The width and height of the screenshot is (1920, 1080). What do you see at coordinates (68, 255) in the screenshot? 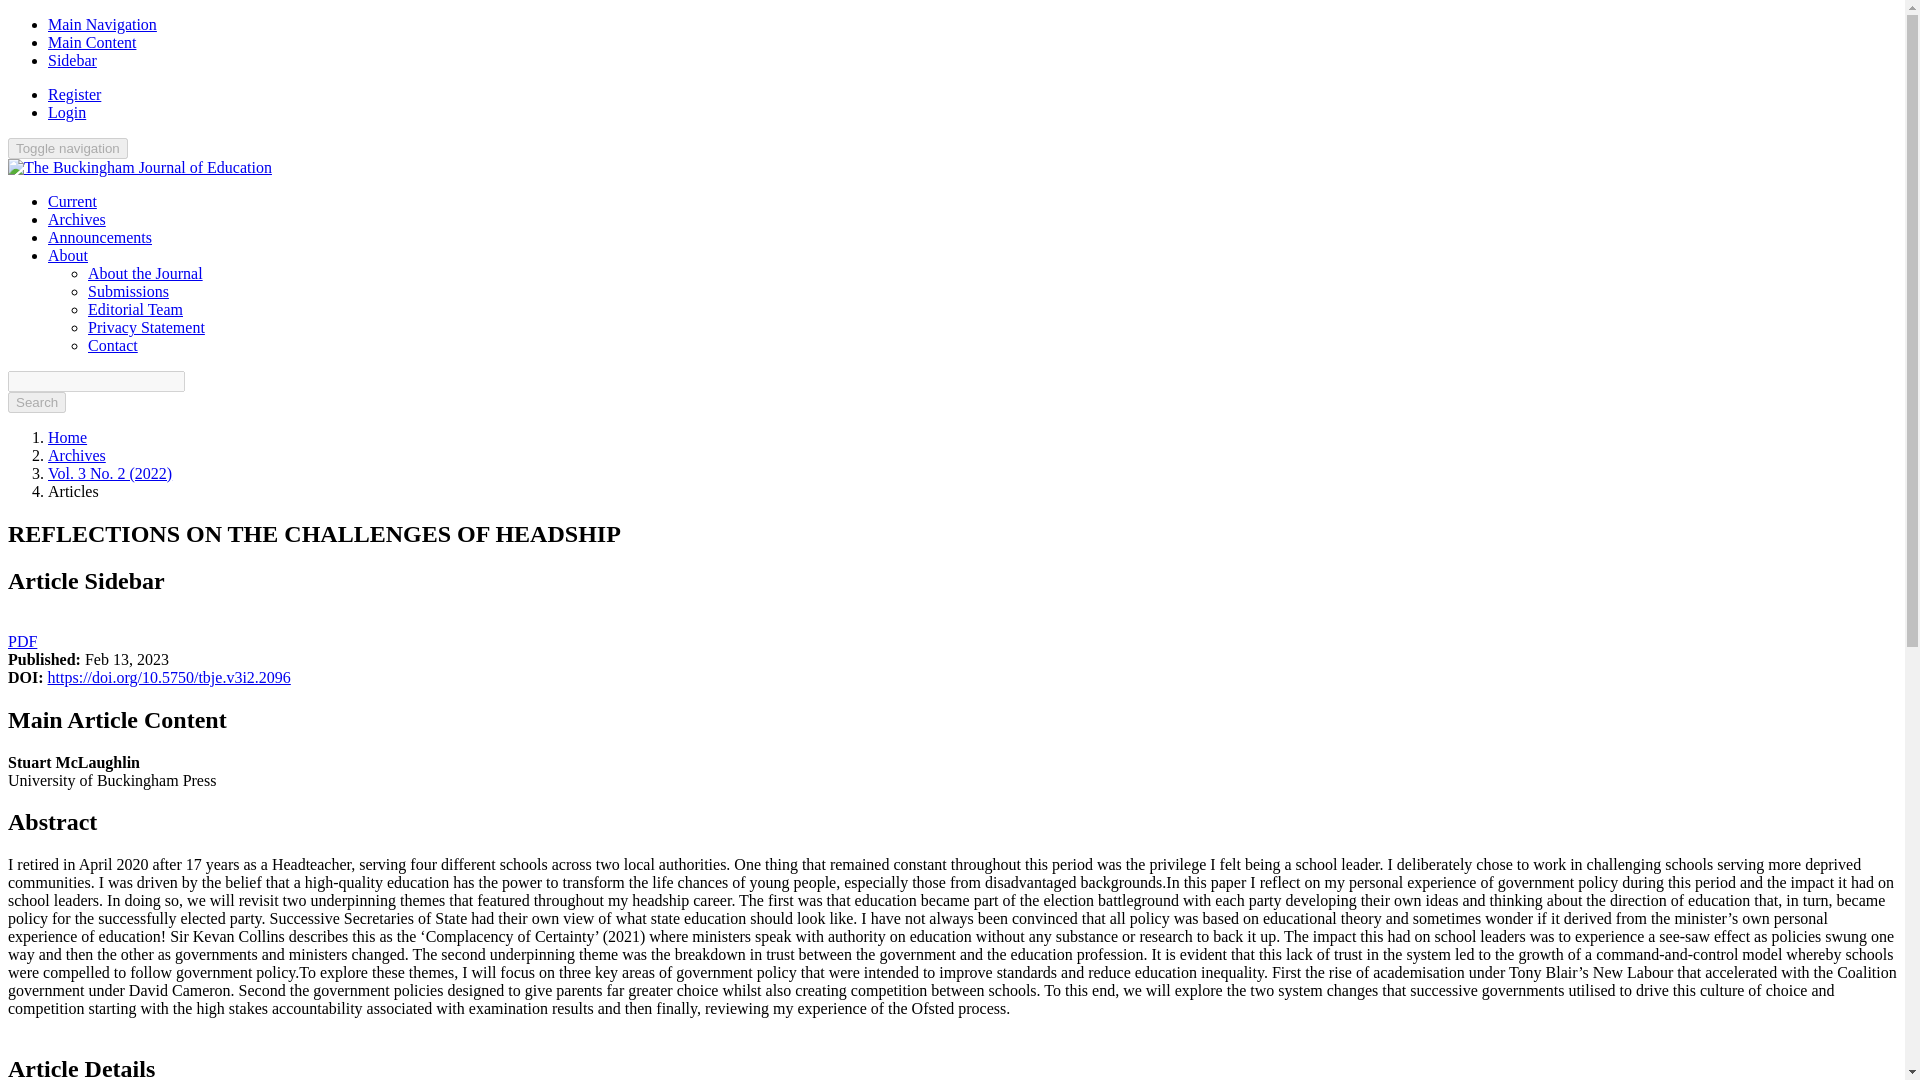
I see `About` at bounding box center [68, 255].